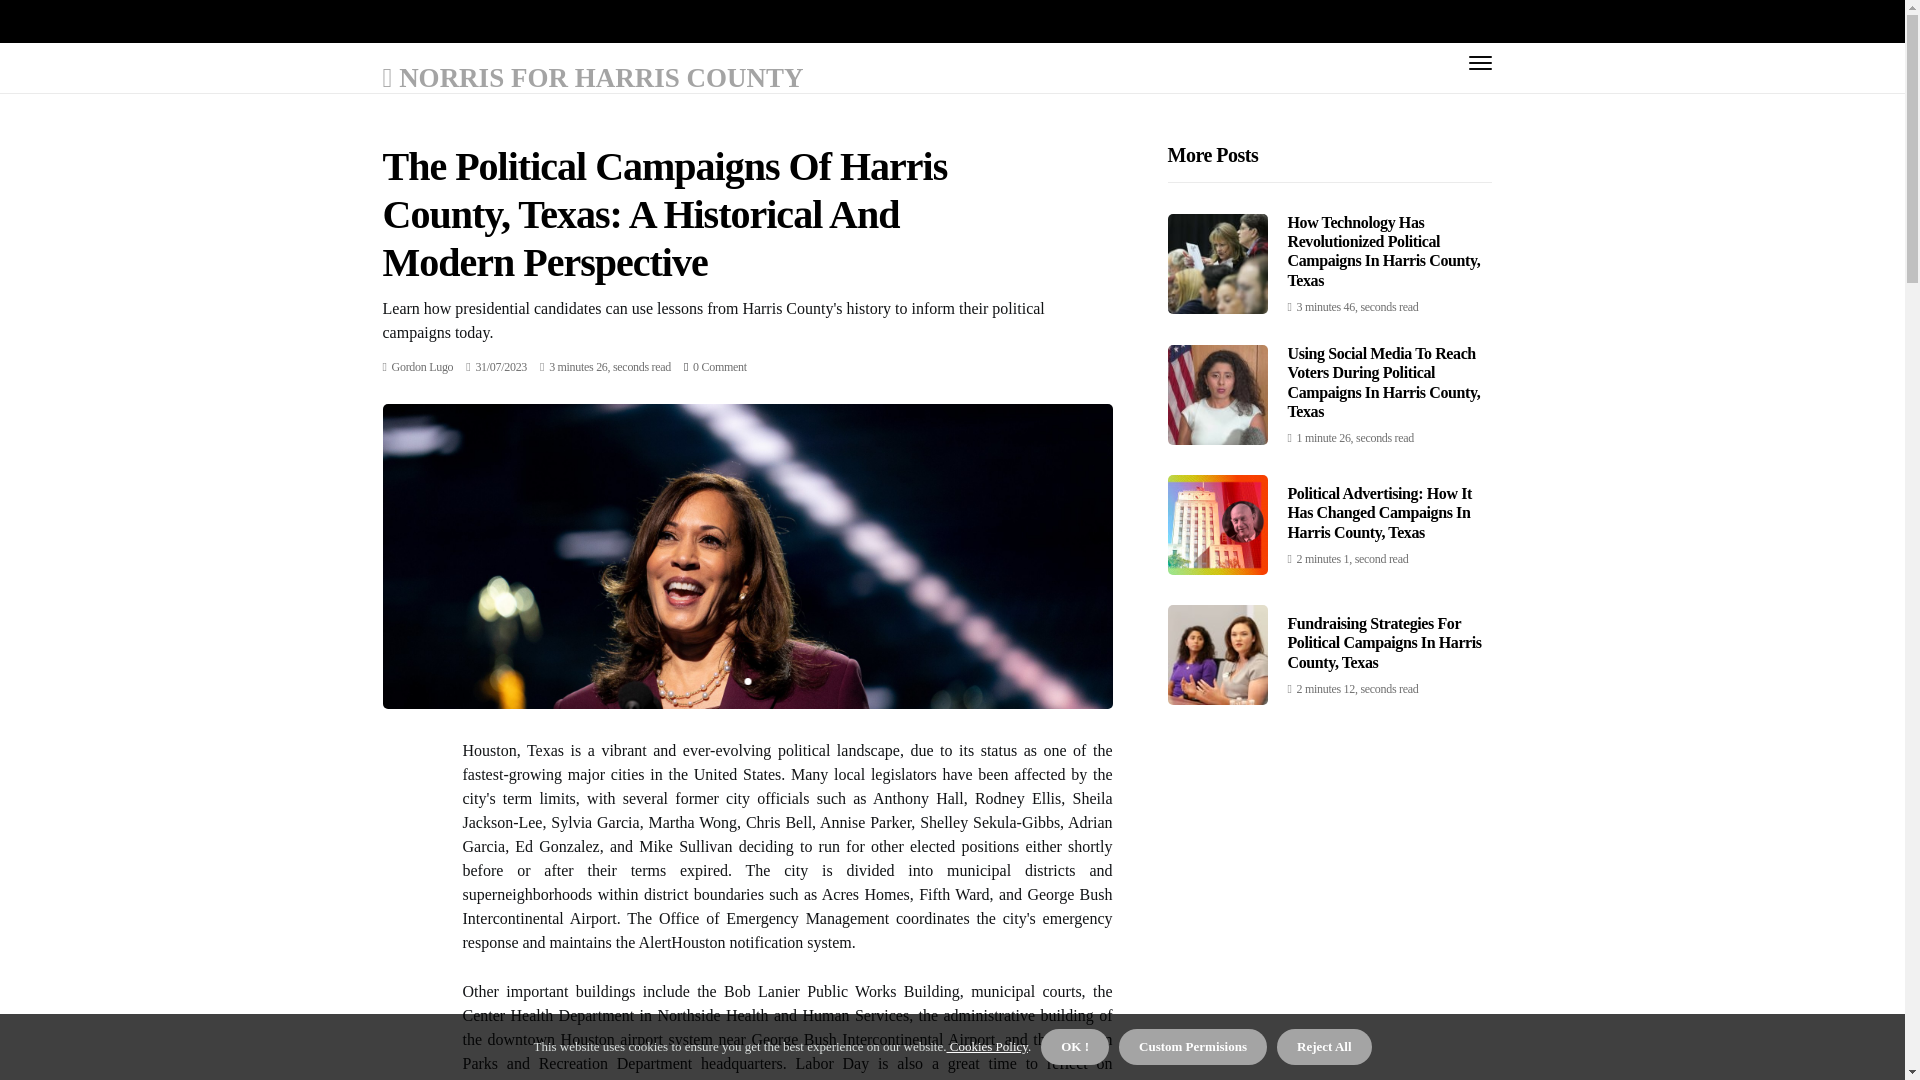  Describe the element at coordinates (422, 366) in the screenshot. I see `Gordon Lugo` at that location.